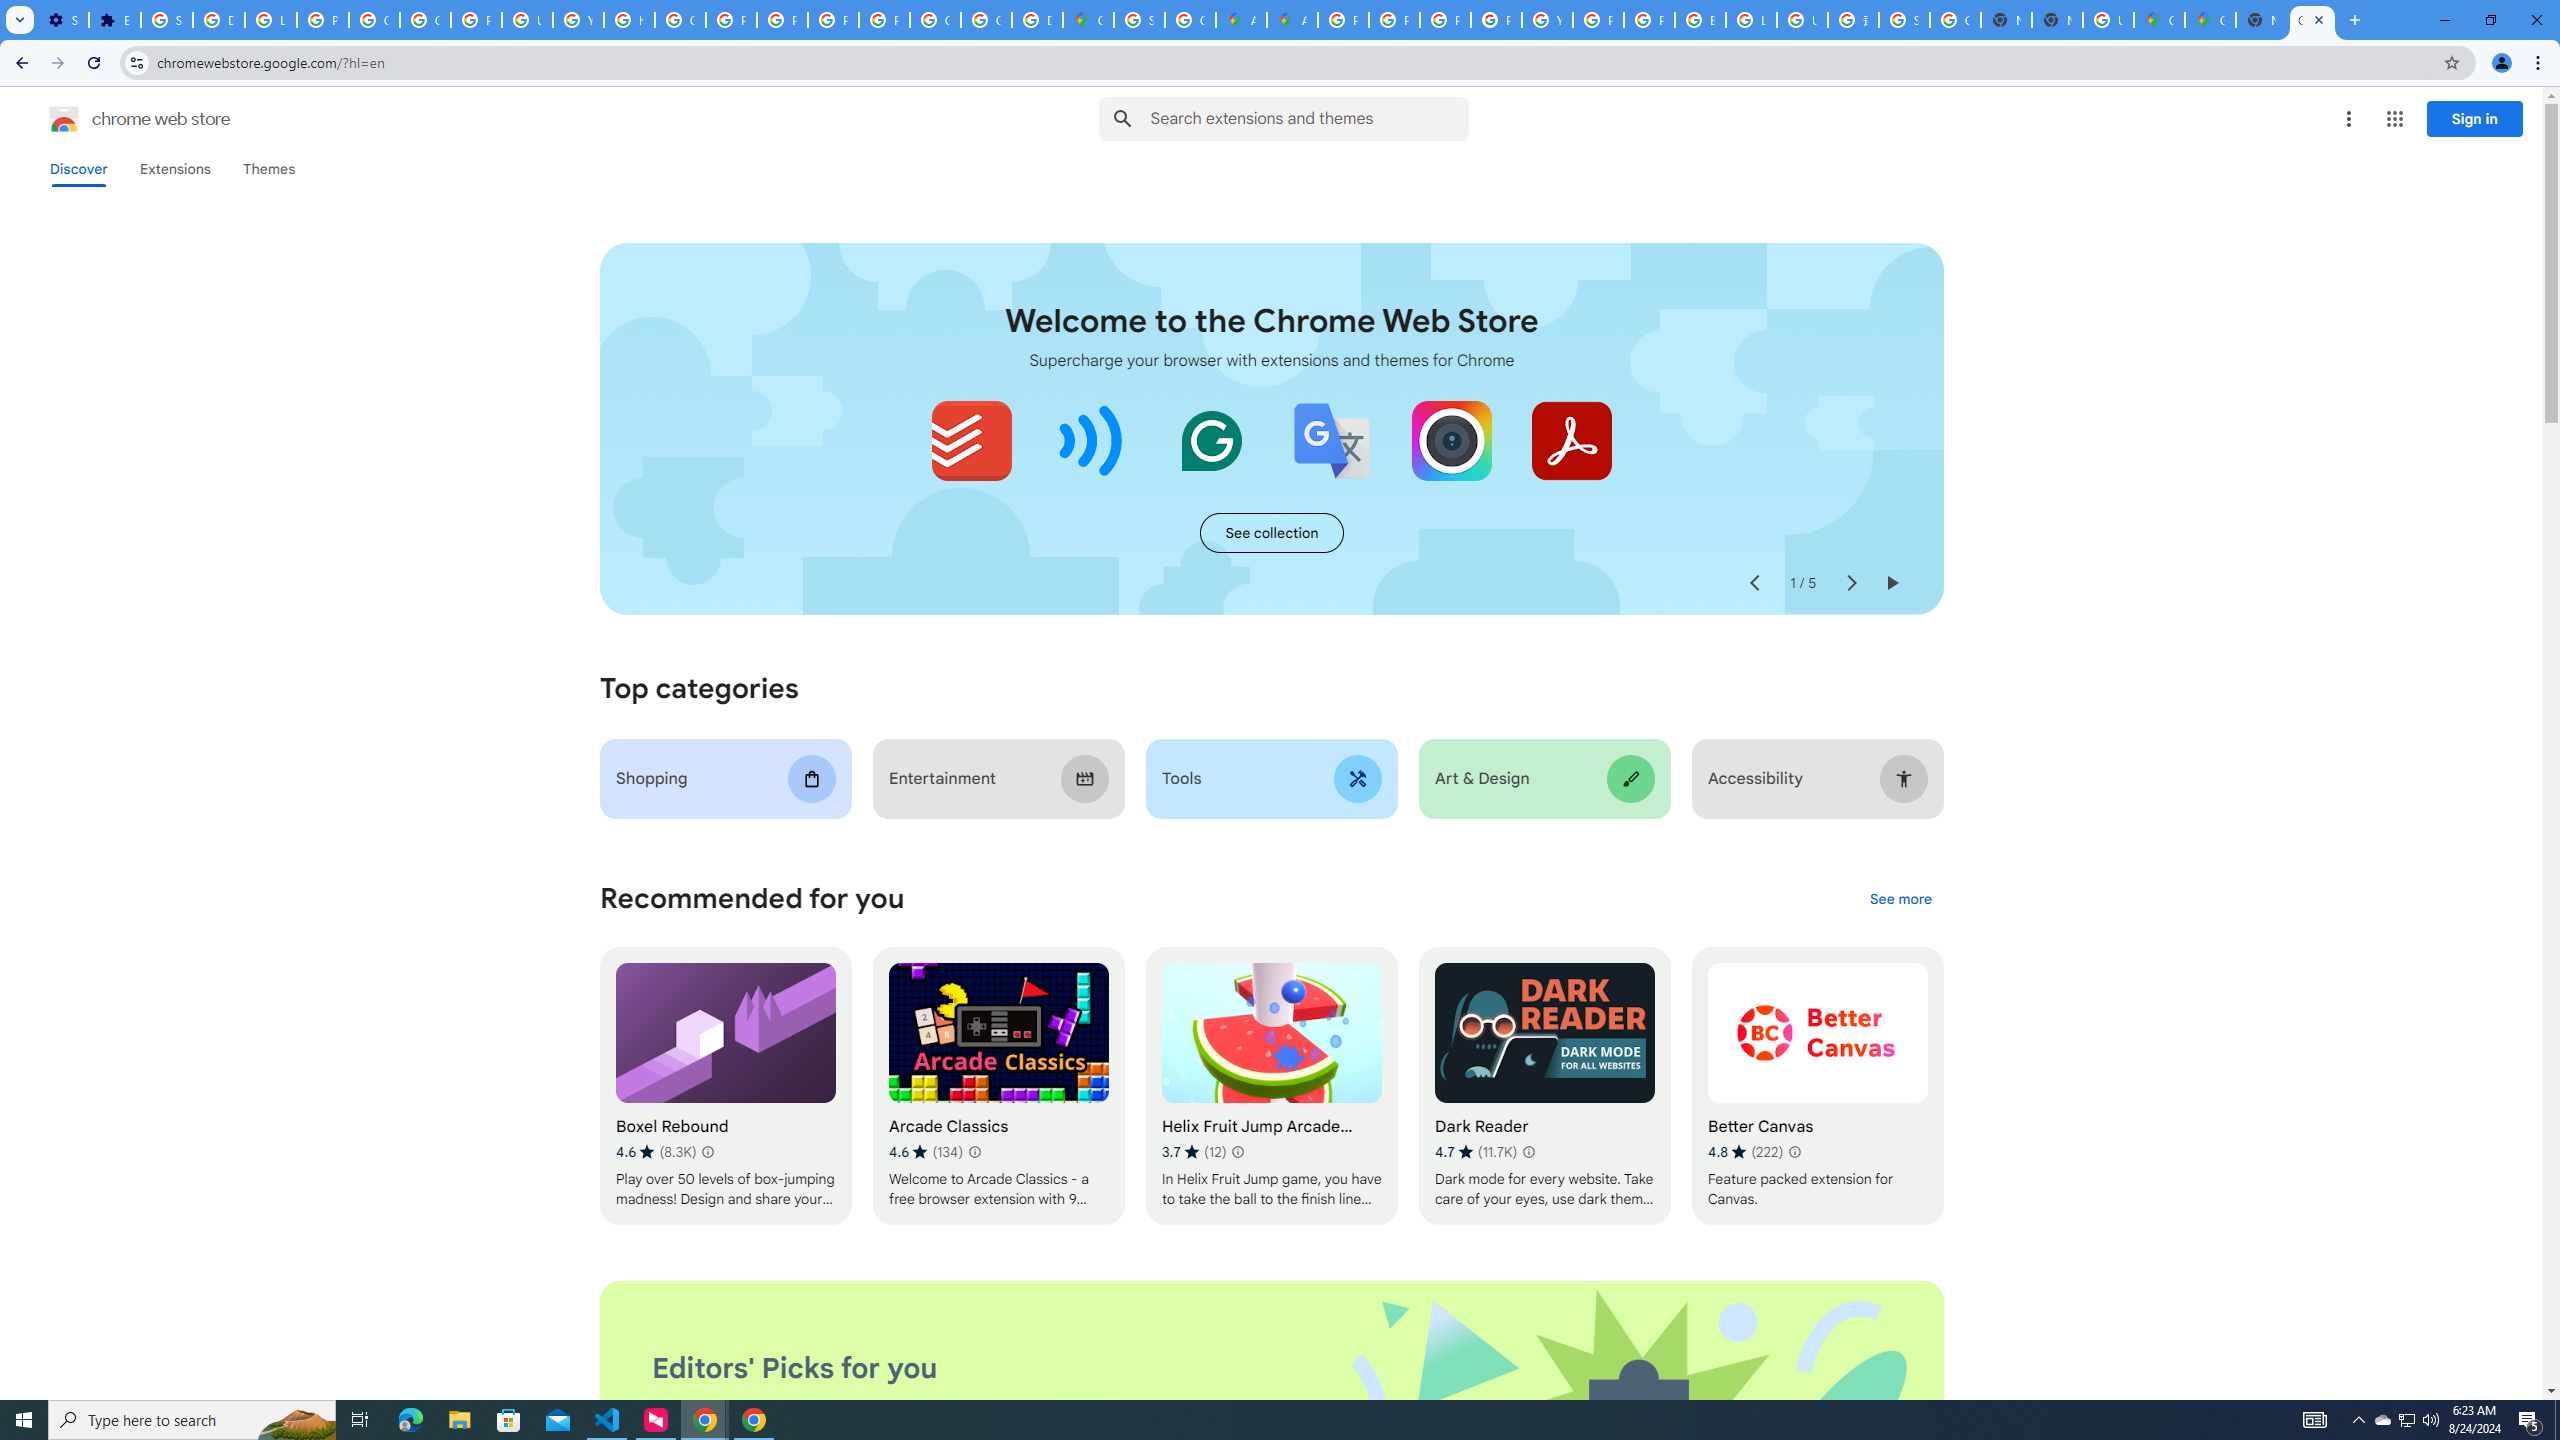  I want to click on Search input, so click(1309, 118).